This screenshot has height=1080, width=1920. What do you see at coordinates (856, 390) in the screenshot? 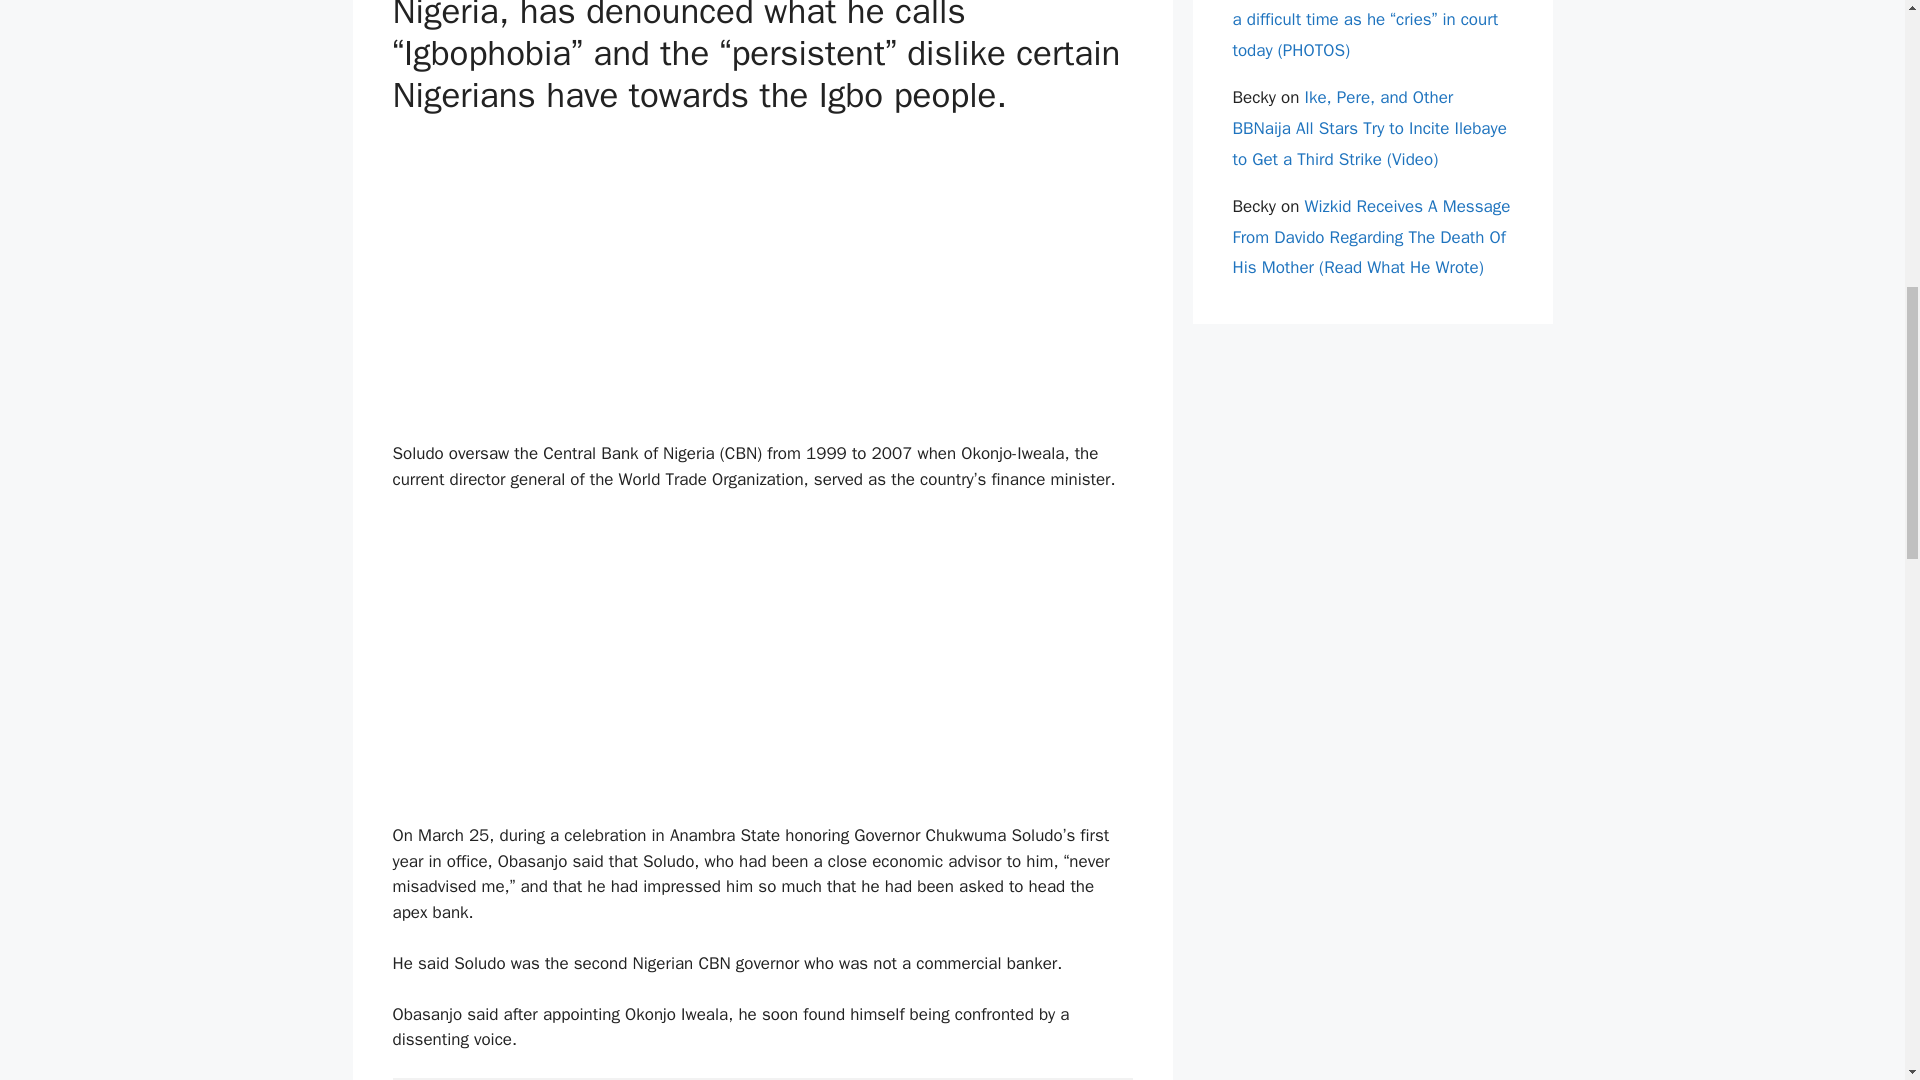
I see `UTME Fraud: New Order From Gov. Soludo in Mmesoma's Case` at bounding box center [856, 390].